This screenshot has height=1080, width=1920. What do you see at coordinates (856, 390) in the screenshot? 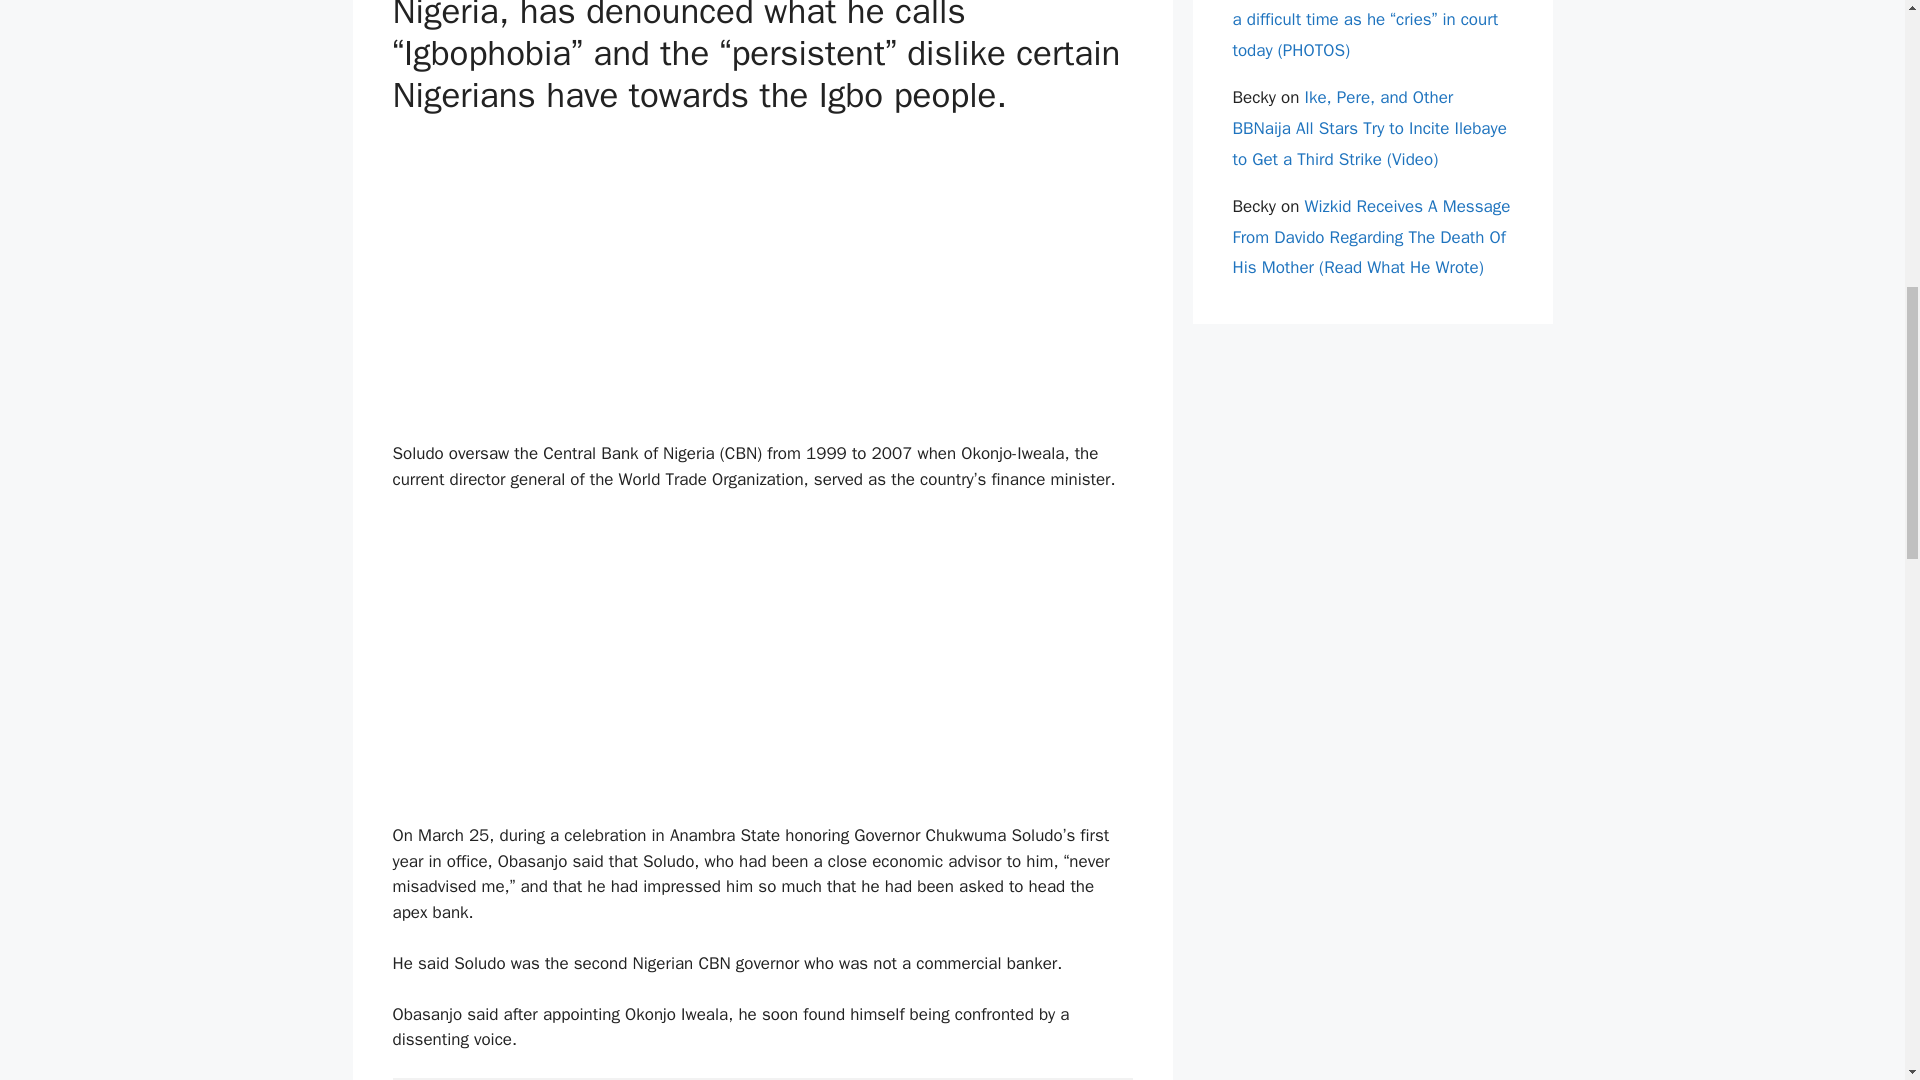
I see `UTME Fraud: New Order From Gov. Soludo in Mmesoma's Case` at bounding box center [856, 390].